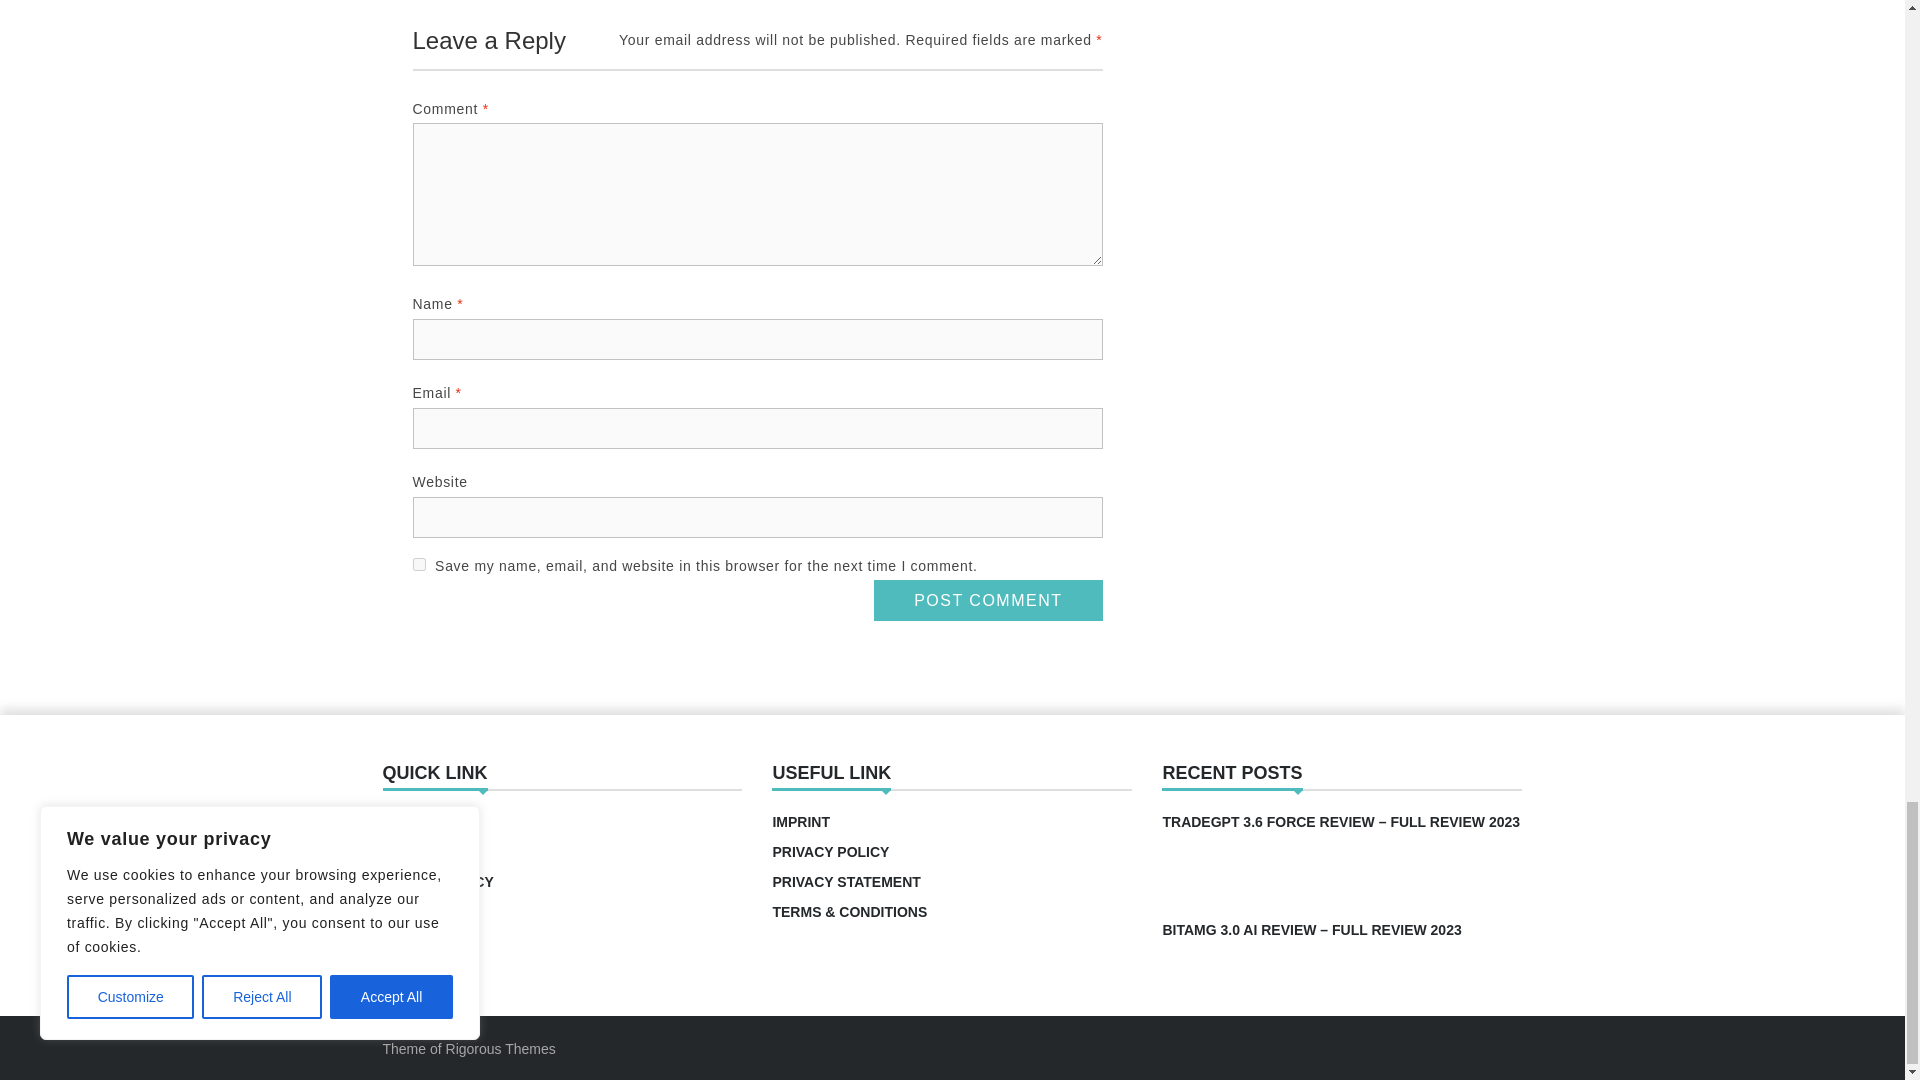 The width and height of the screenshot is (1920, 1080). What do you see at coordinates (418, 564) in the screenshot?
I see `yes` at bounding box center [418, 564].